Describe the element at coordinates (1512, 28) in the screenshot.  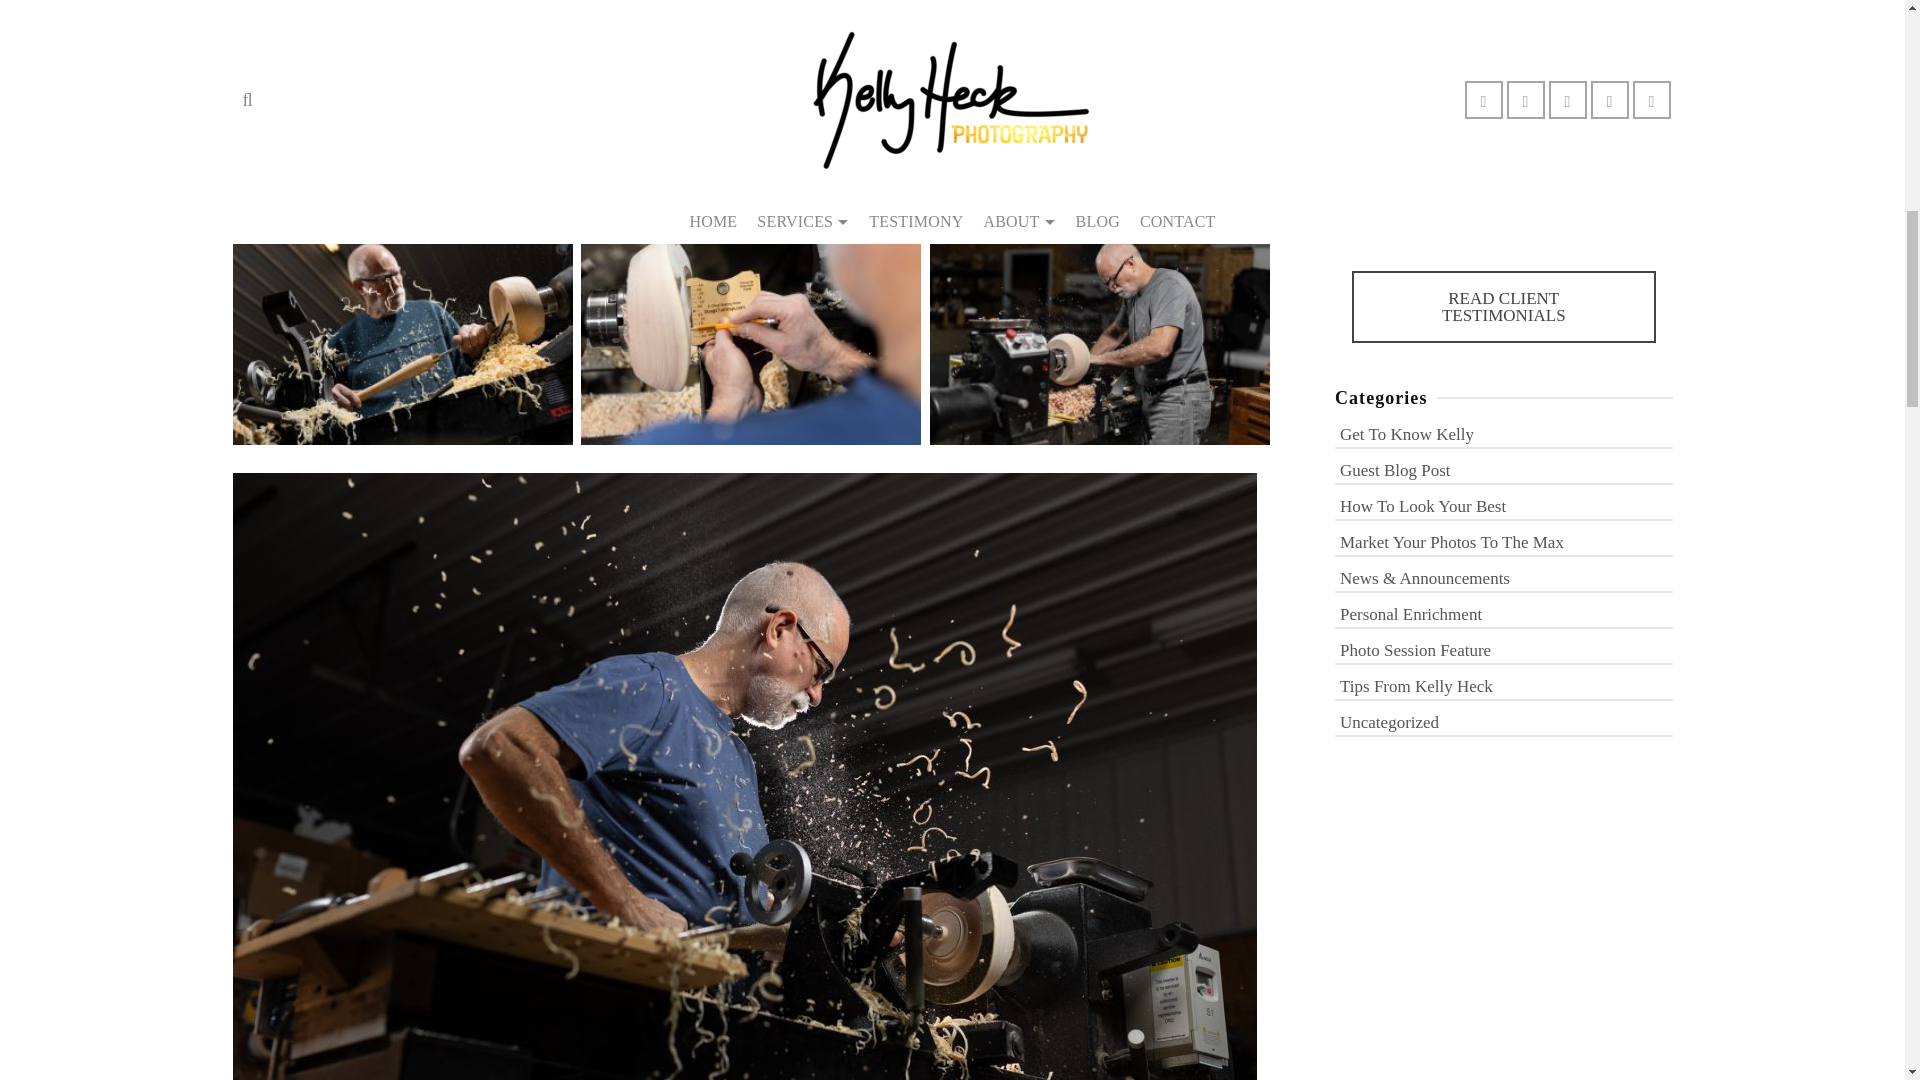
I see `Remembering My Photography Mentor: Jerry Kornaski` at that location.